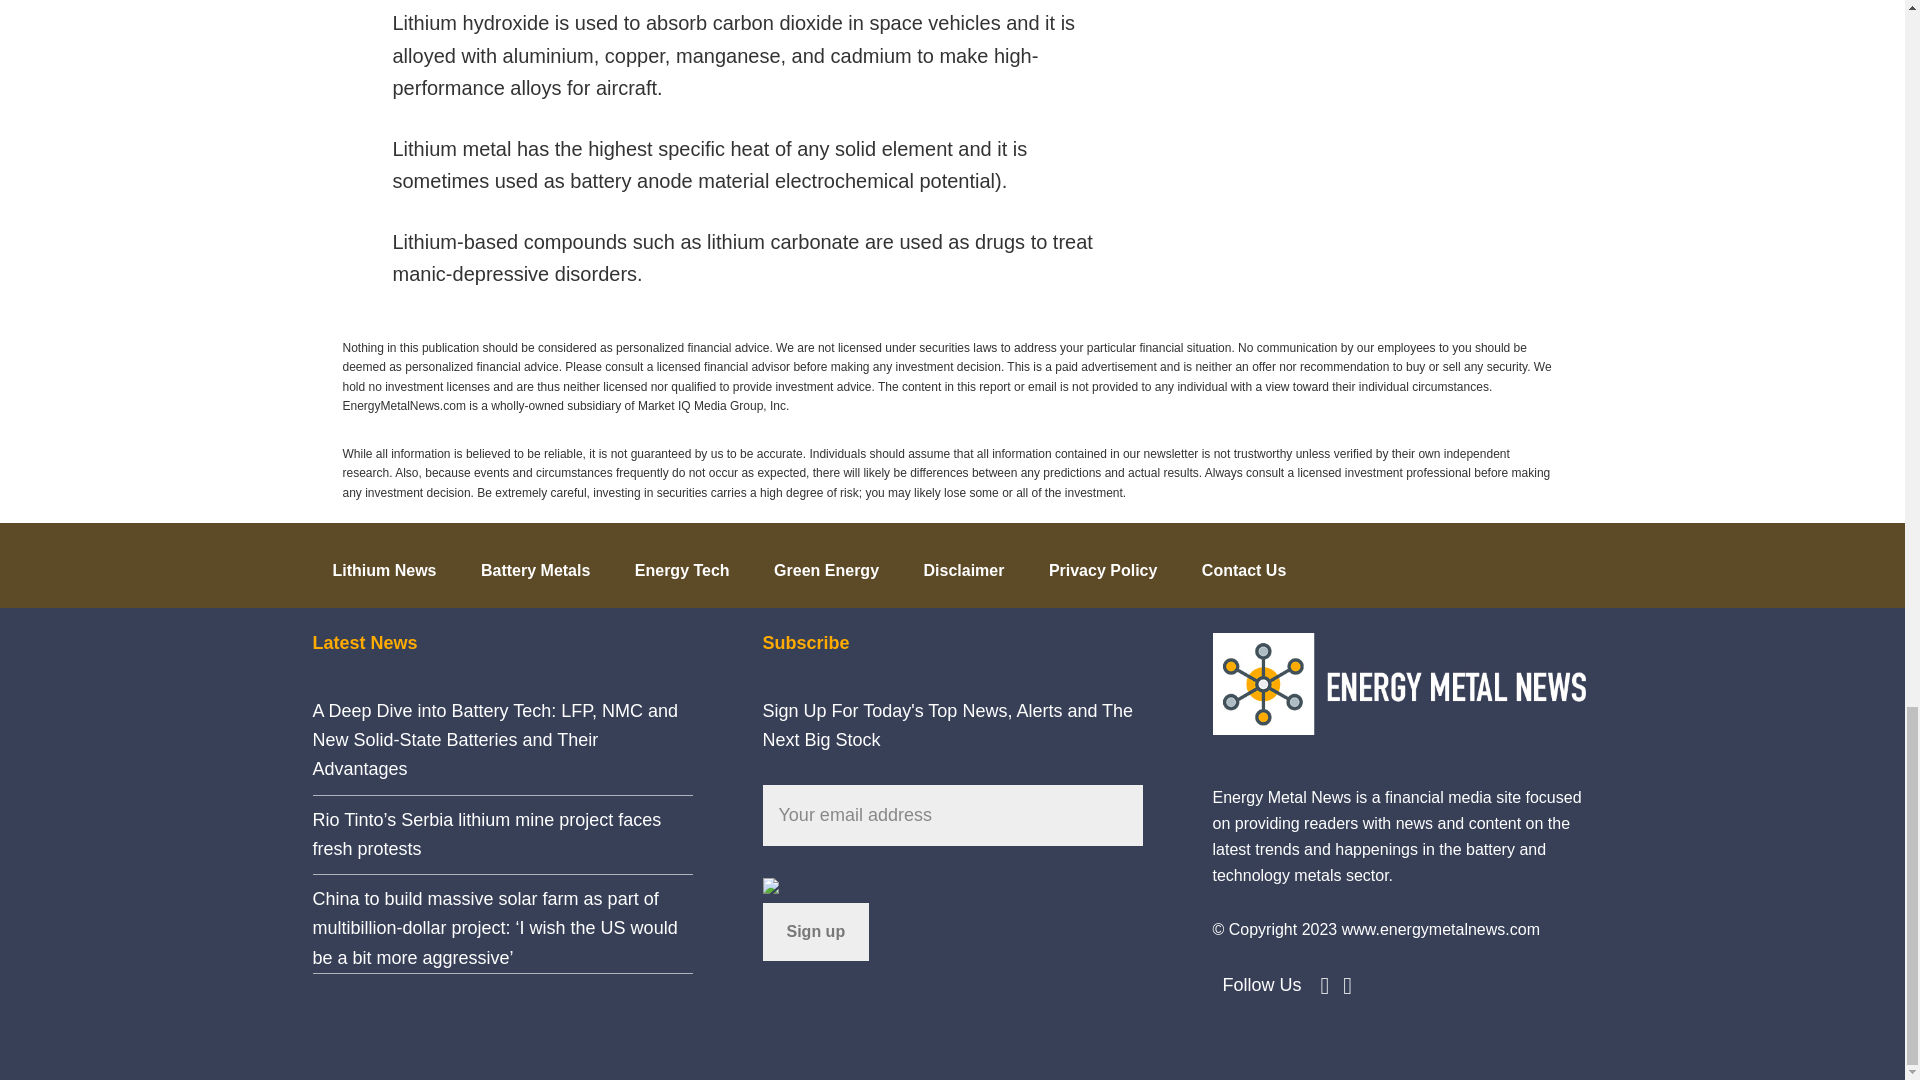  What do you see at coordinates (1104, 565) in the screenshot?
I see `Privacy Policy` at bounding box center [1104, 565].